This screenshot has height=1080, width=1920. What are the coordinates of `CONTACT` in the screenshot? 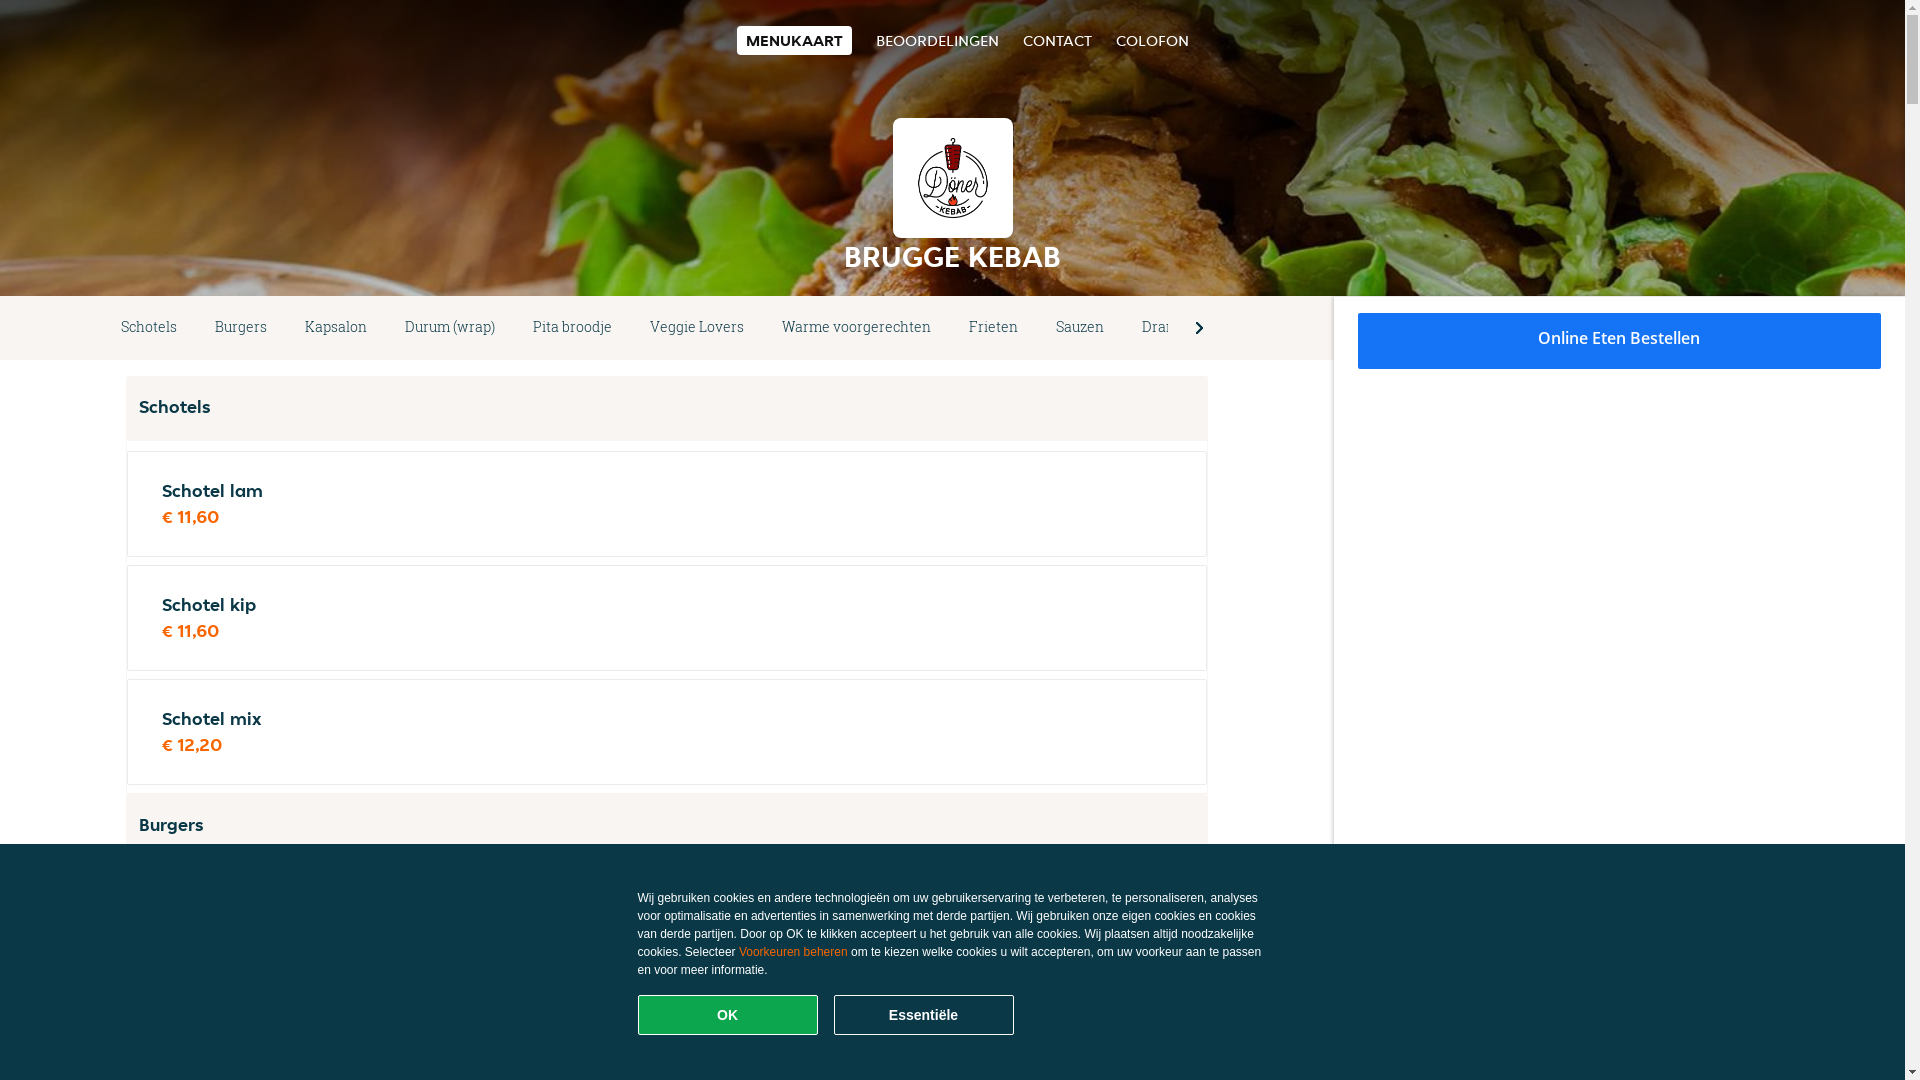 It's located at (1056, 40).